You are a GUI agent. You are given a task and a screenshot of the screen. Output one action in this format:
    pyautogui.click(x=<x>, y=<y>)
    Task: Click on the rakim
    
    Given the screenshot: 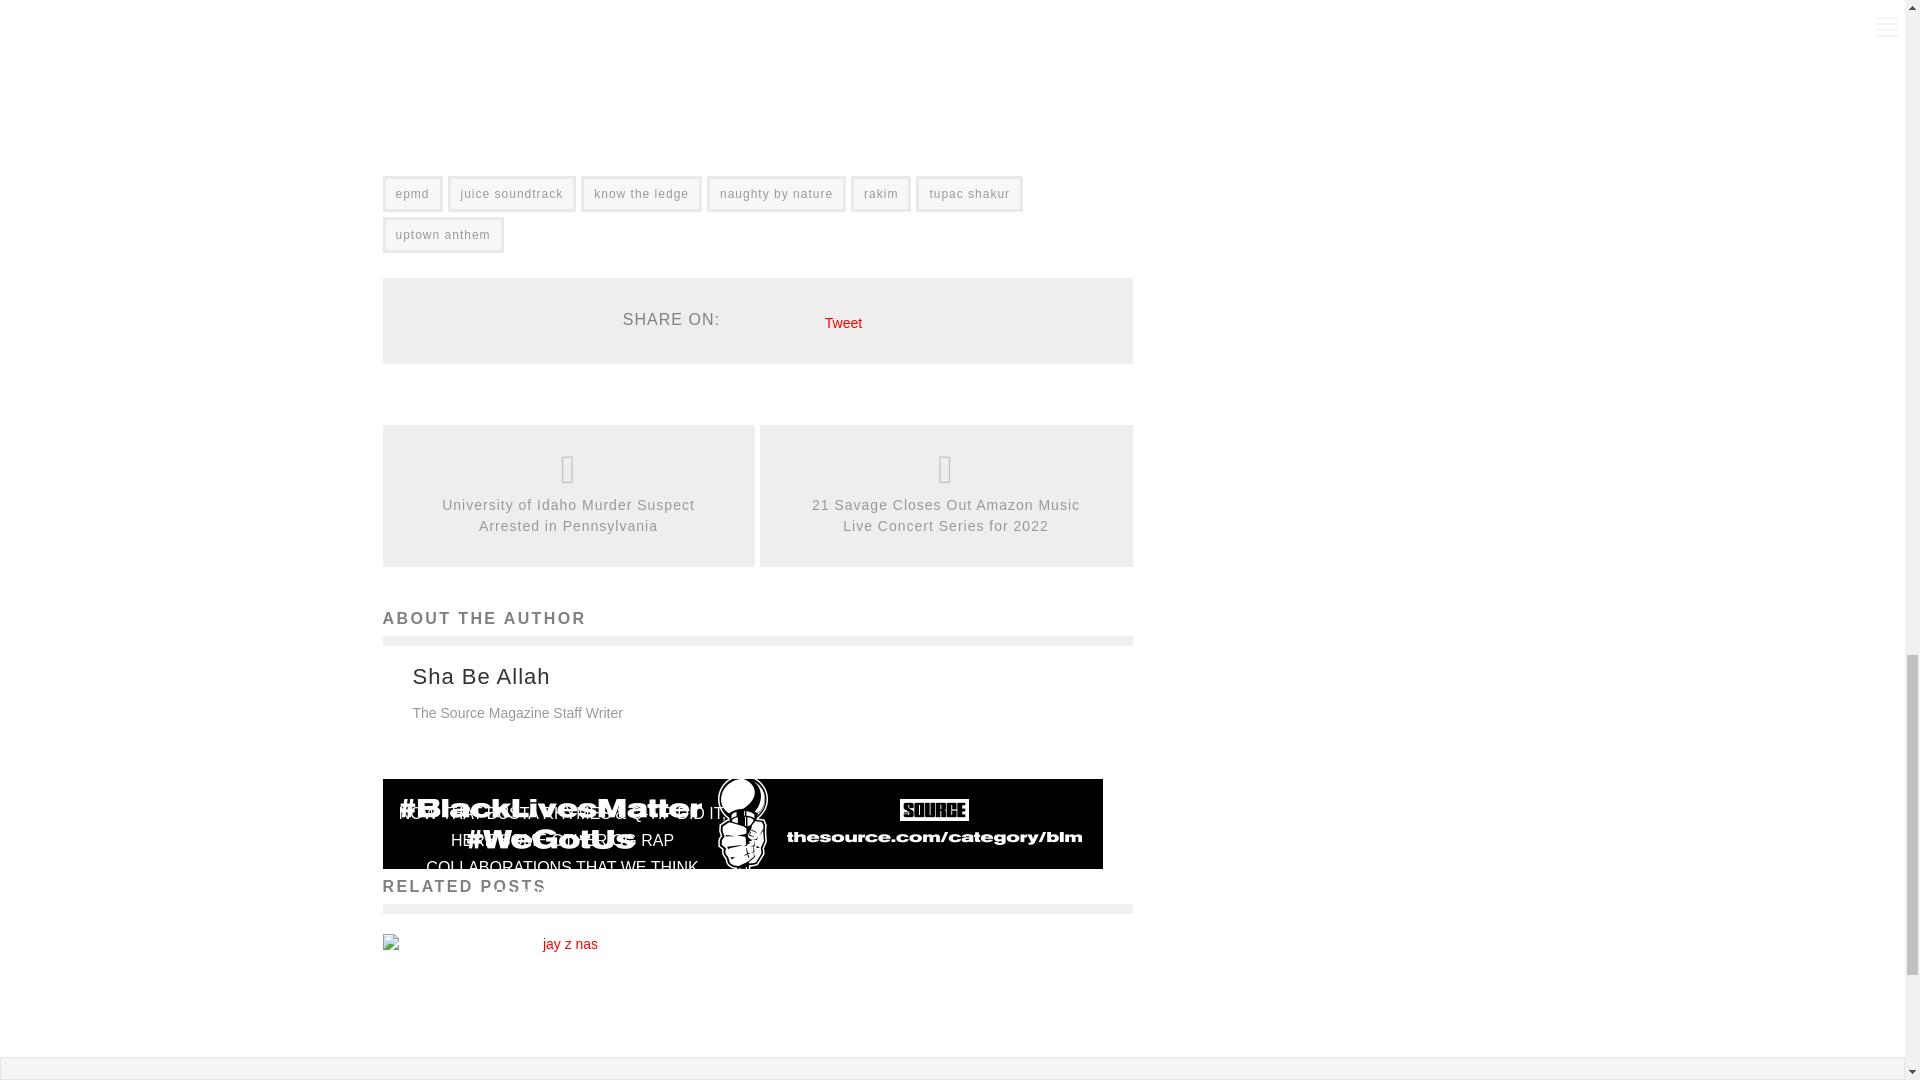 What is the action you would take?
    pyautogui.click(x=880, y=194)
    